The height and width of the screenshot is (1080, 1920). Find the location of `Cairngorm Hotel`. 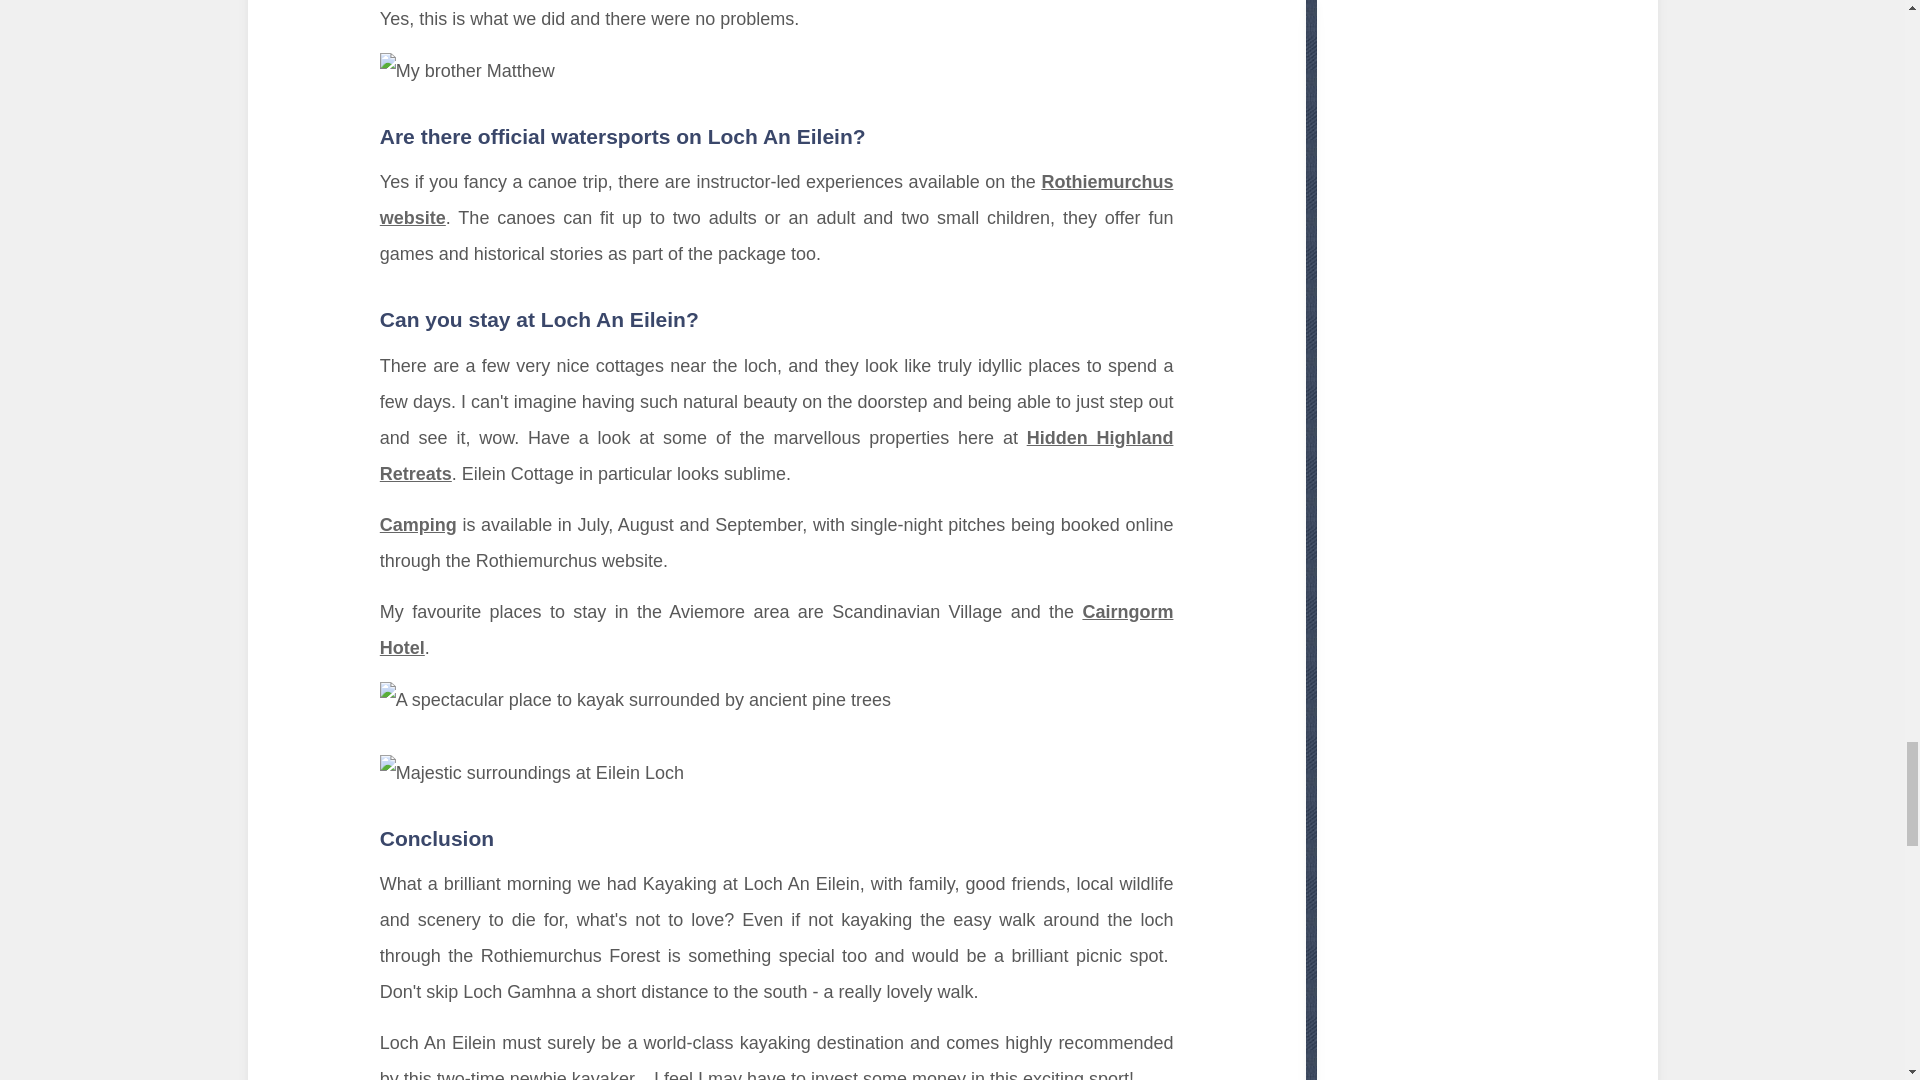

Cairngorm Hotel is located at coordinates (776, 629).